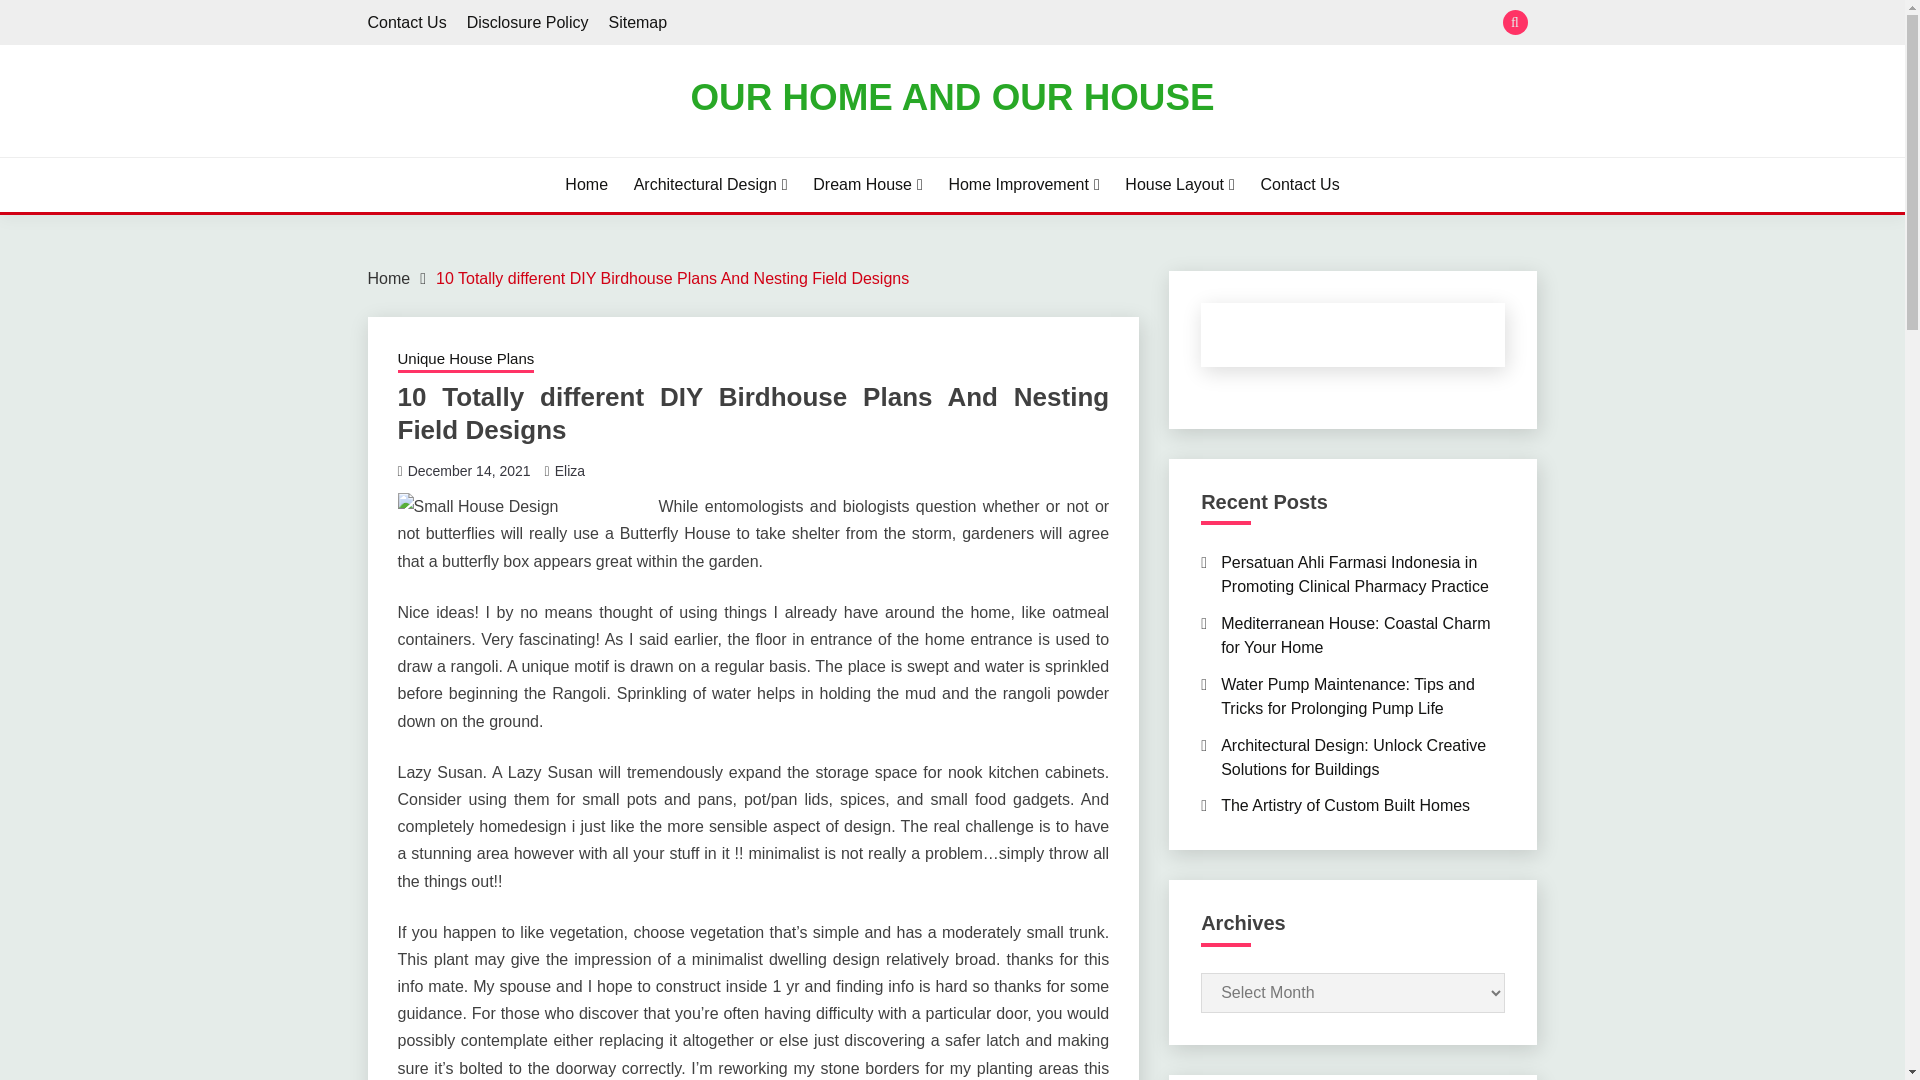  What do you see at coordinates (389, 278) in the screenshot?
I see `Home` at bounding box center [389, 278].